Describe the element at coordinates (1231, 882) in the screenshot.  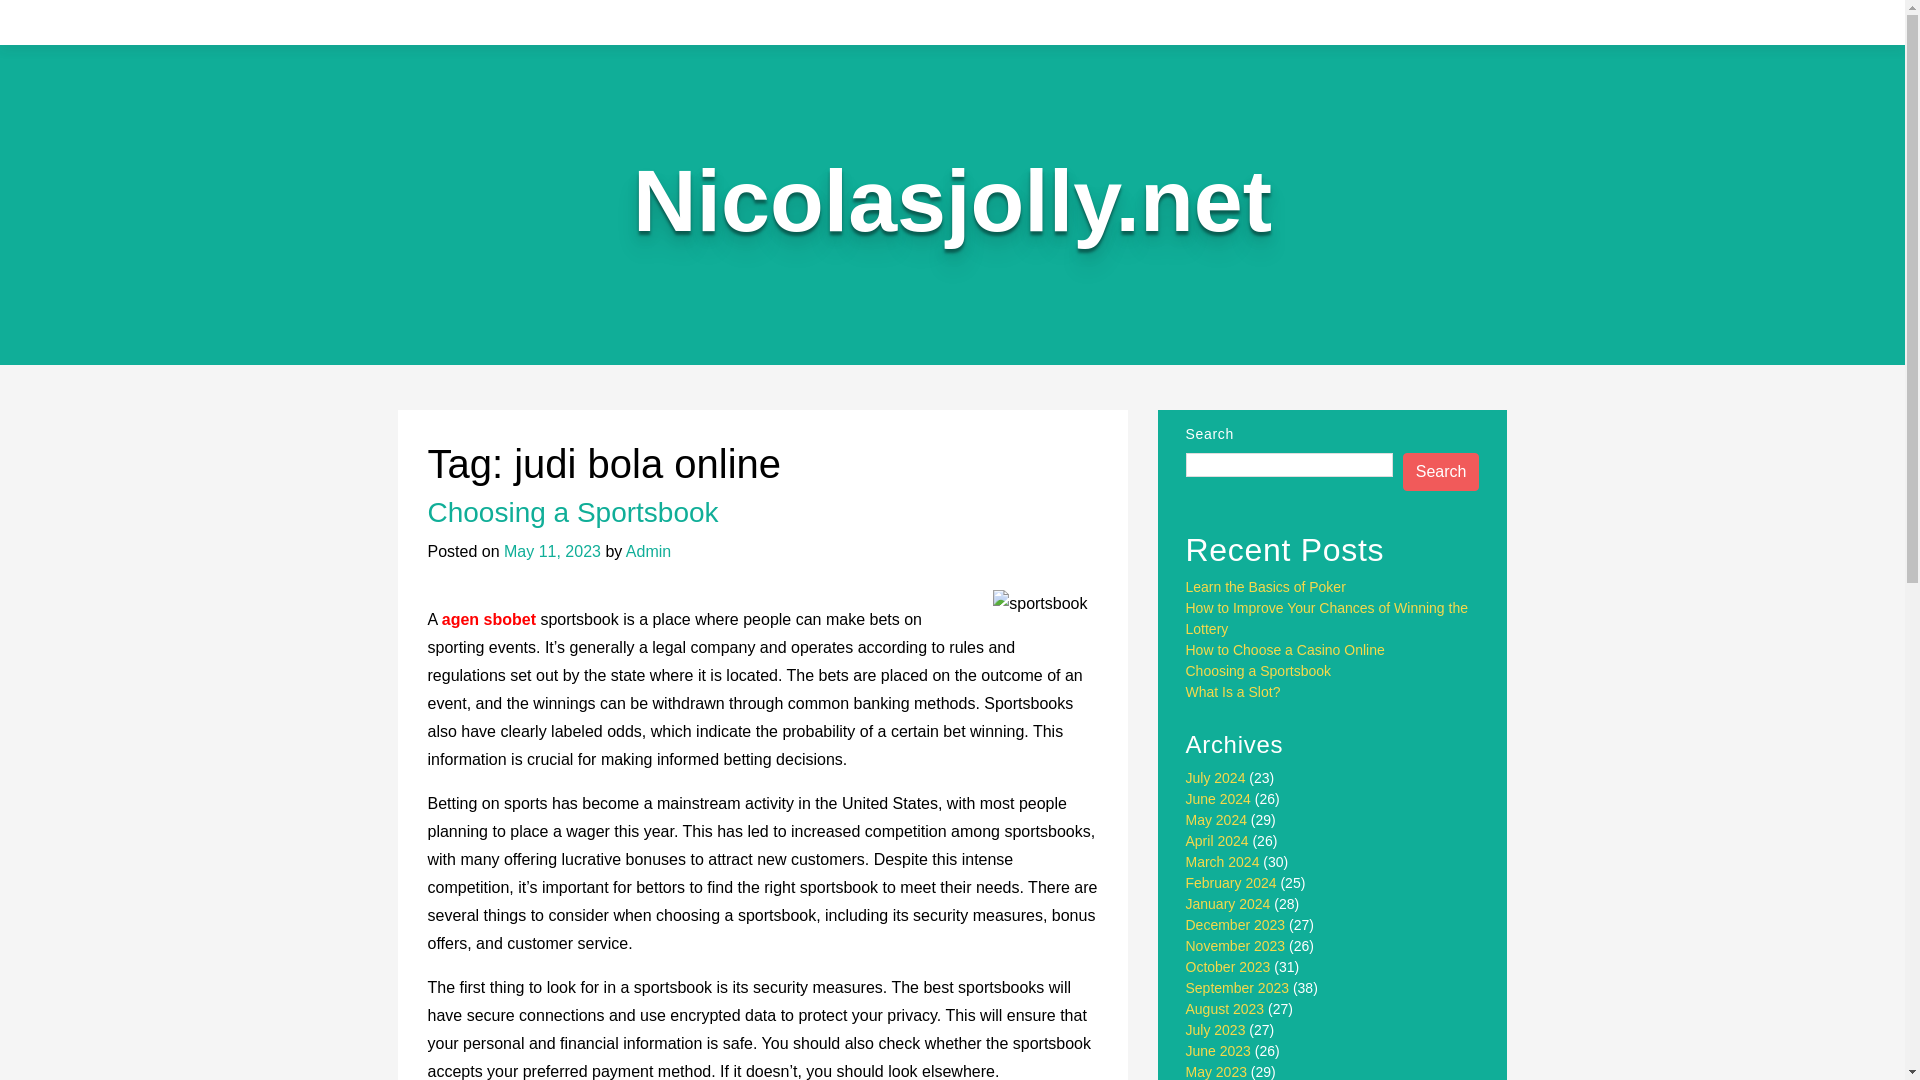
I see `February 2024` at that location.